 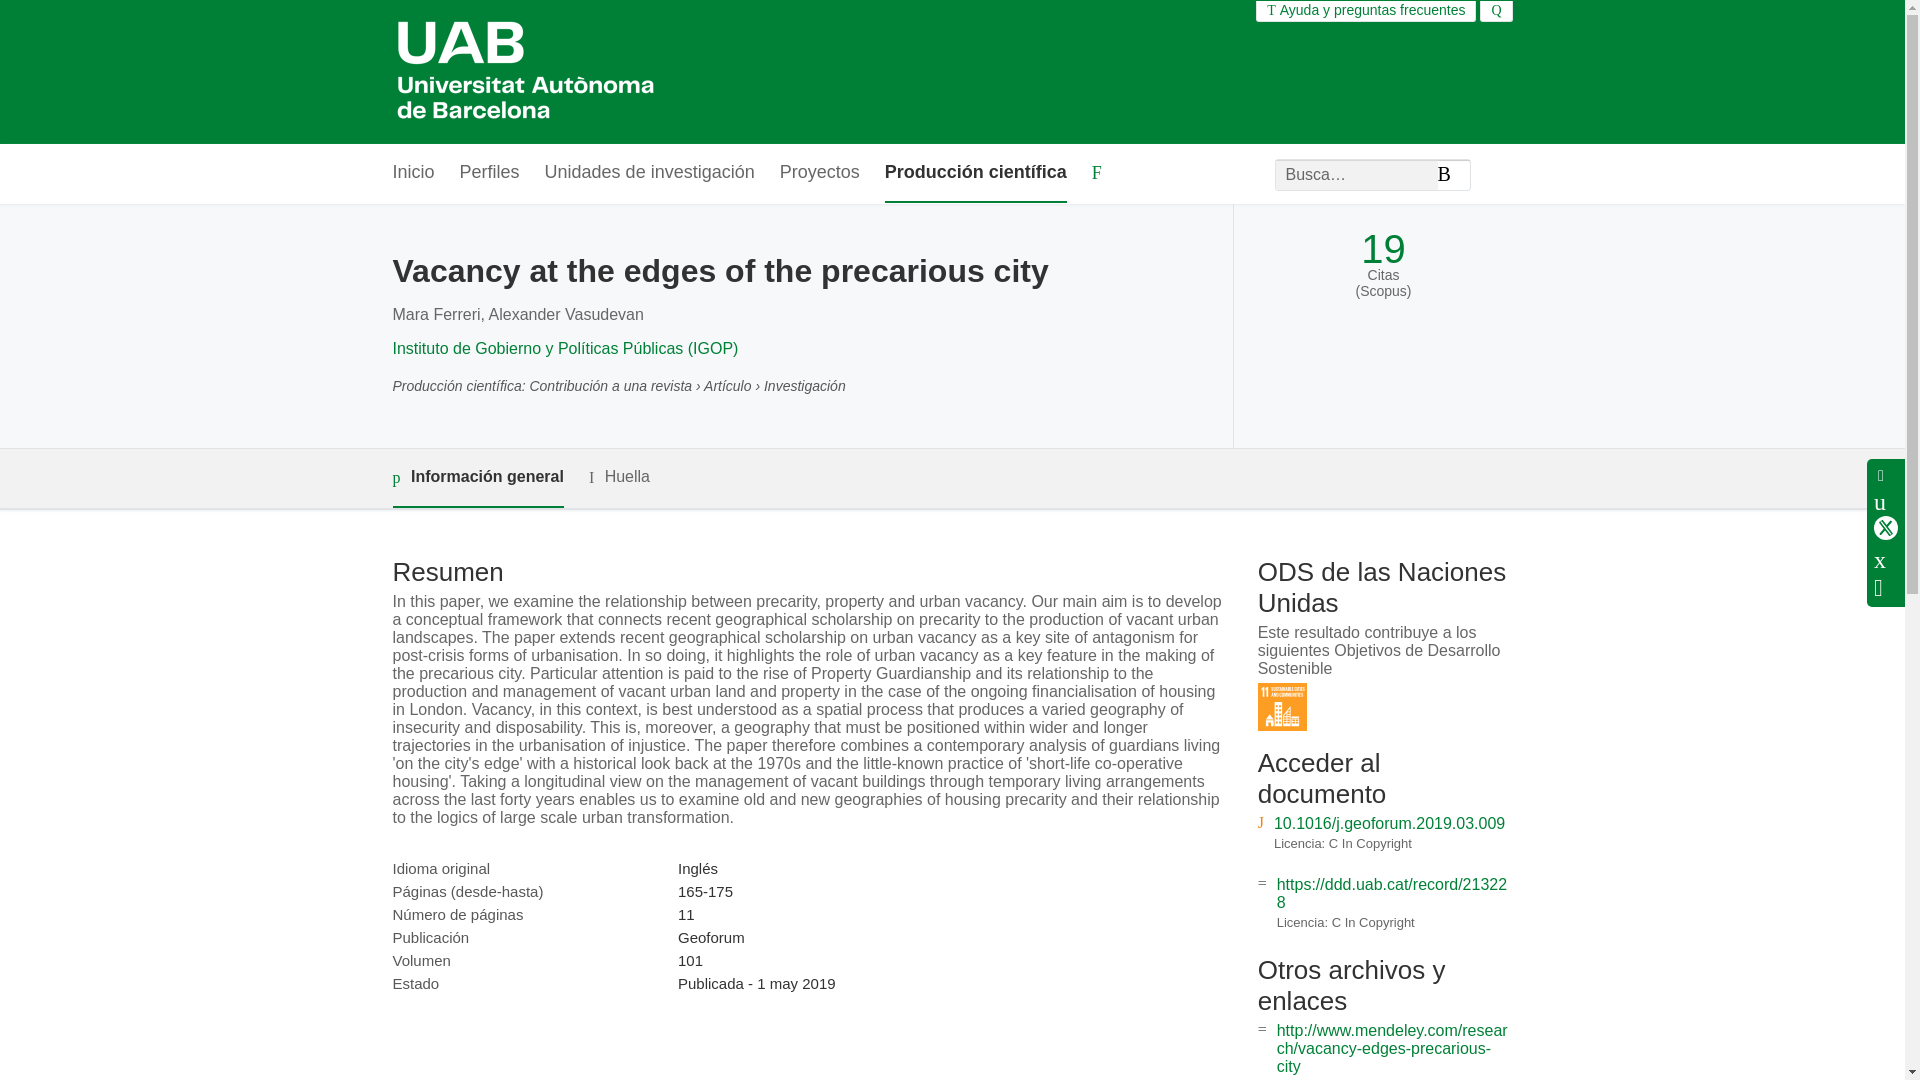 I want to click on Ayuda y preguntas frecuentes, so click(x=1366, y=10).